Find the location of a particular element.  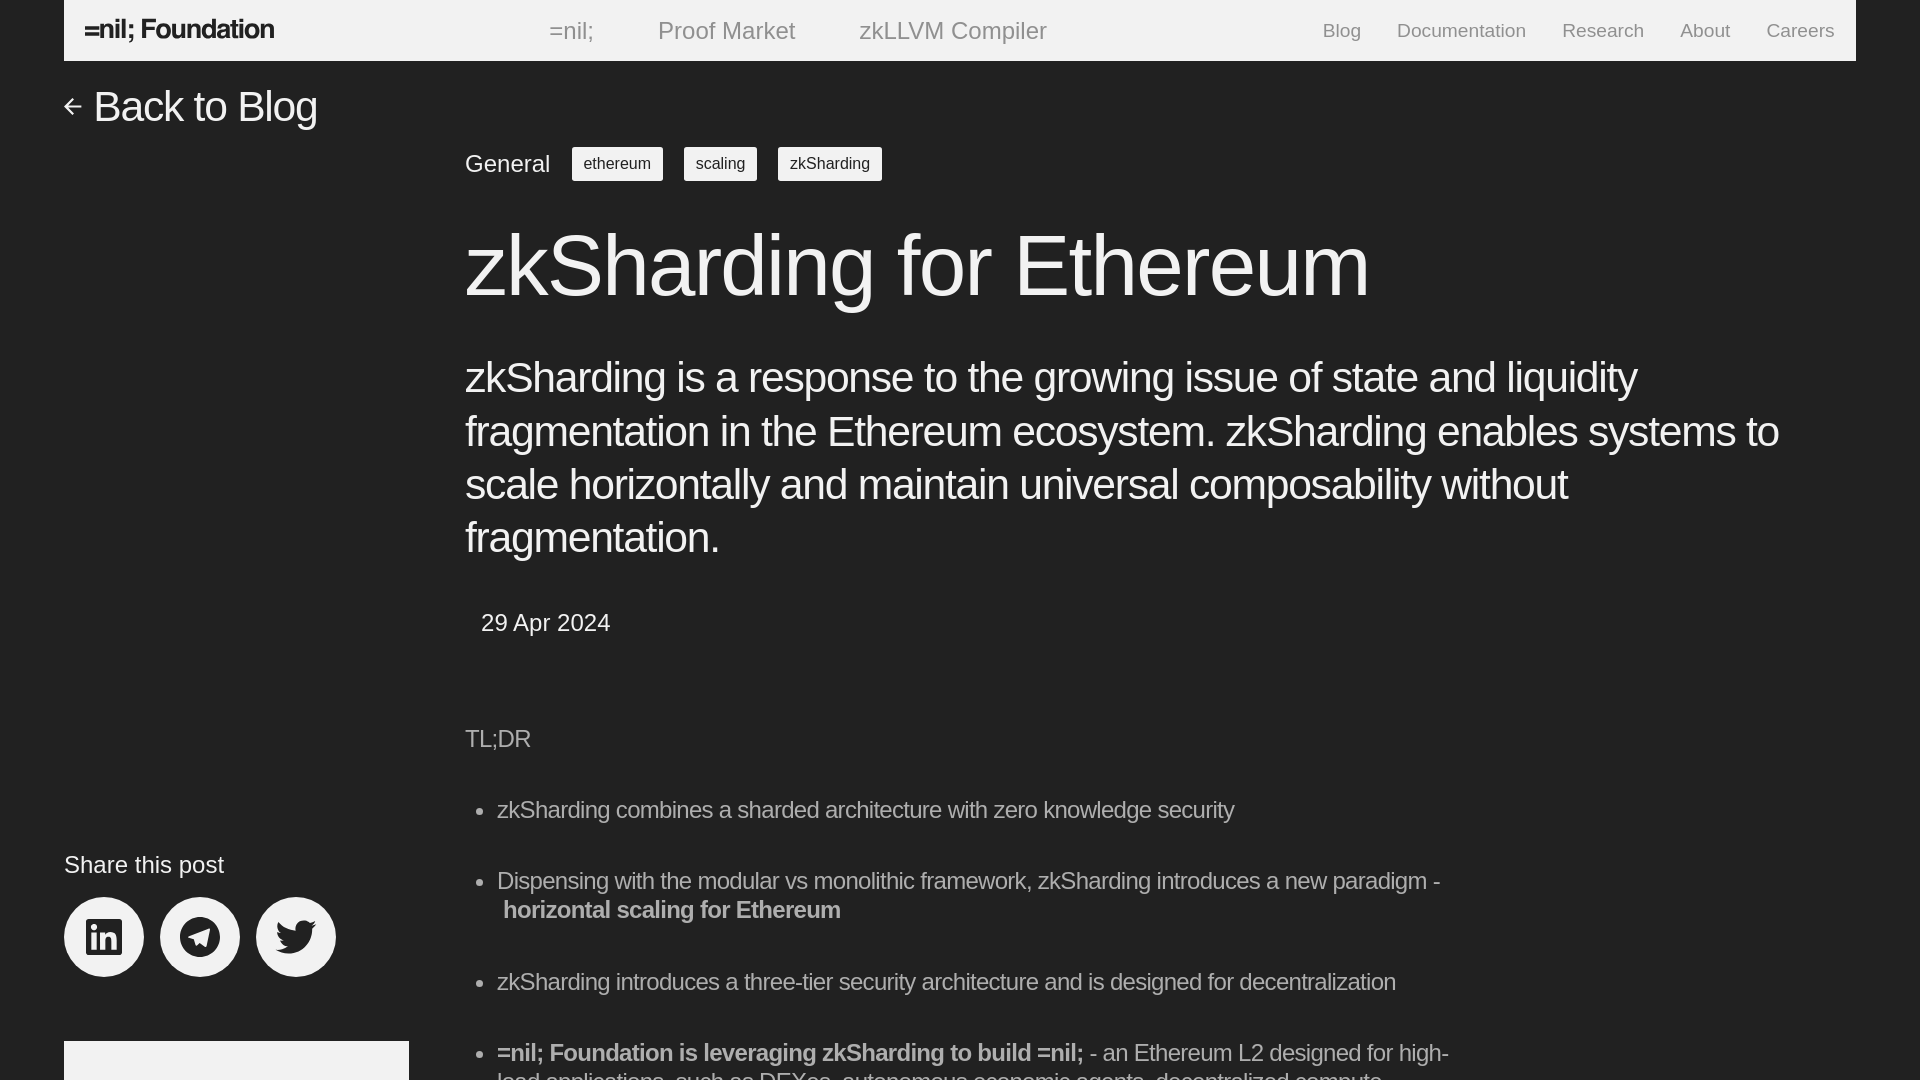

About is located at coordinates (1704, 30).